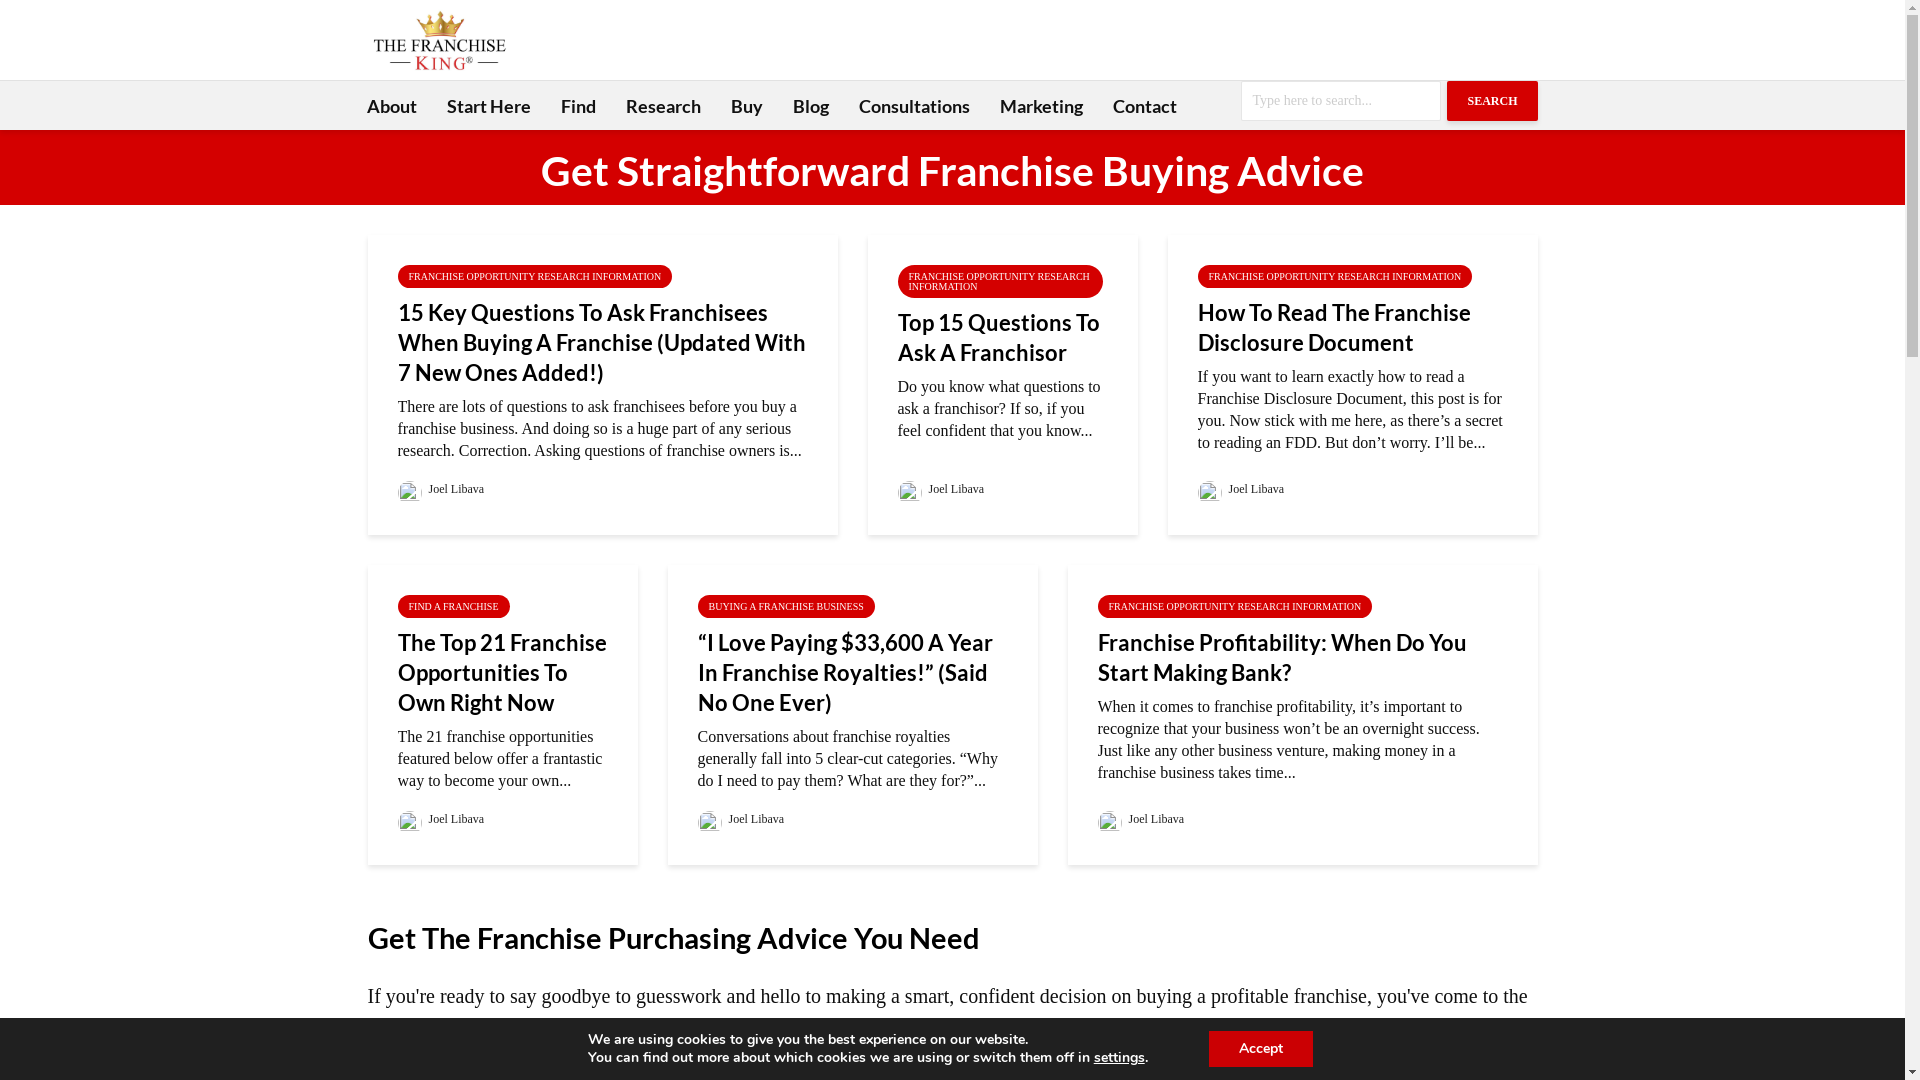 The width and height of the screenshot is (1920, 1080). What do you see at coordinates (1303, 658) in the screenshot?
I see `Franchise Profitability: When Do You Start Making Bank?` at bounding box center [1303, 658].